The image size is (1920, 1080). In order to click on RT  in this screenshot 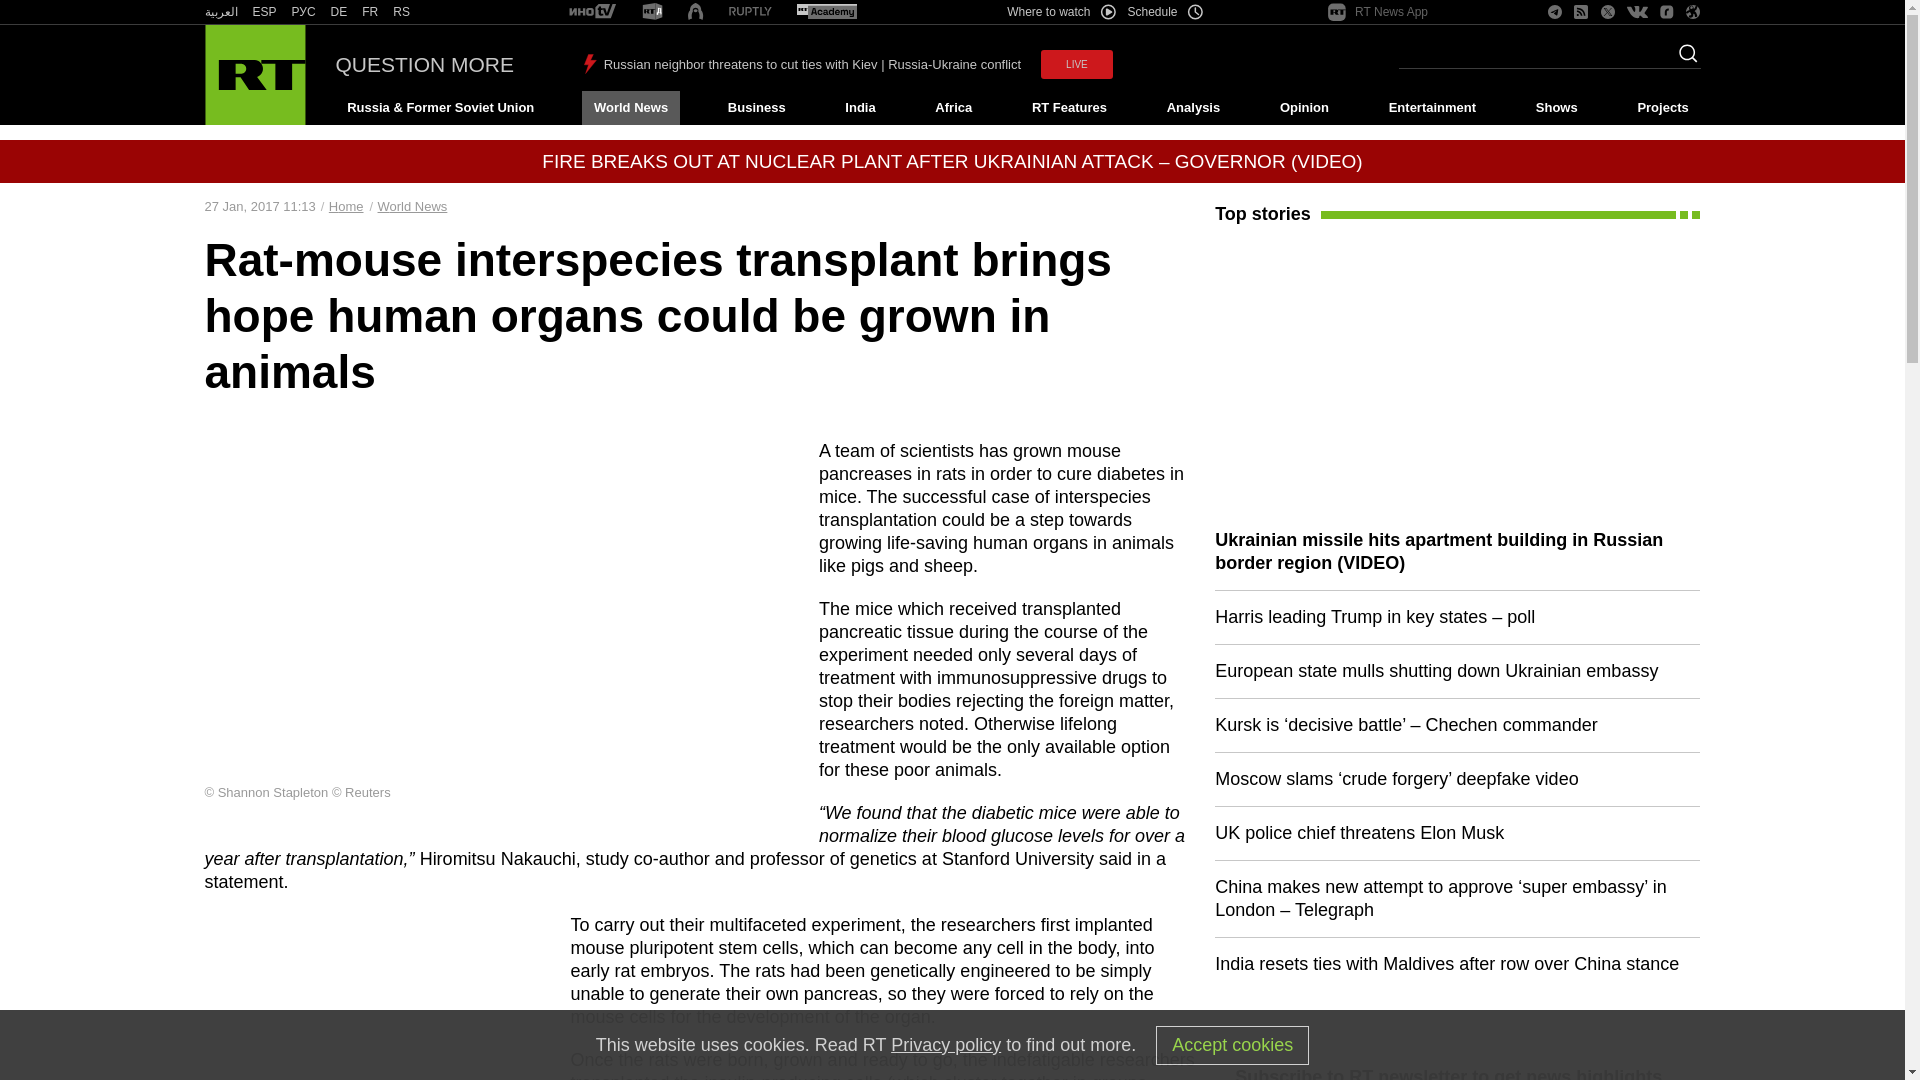, I will do `click(220, 12)`.